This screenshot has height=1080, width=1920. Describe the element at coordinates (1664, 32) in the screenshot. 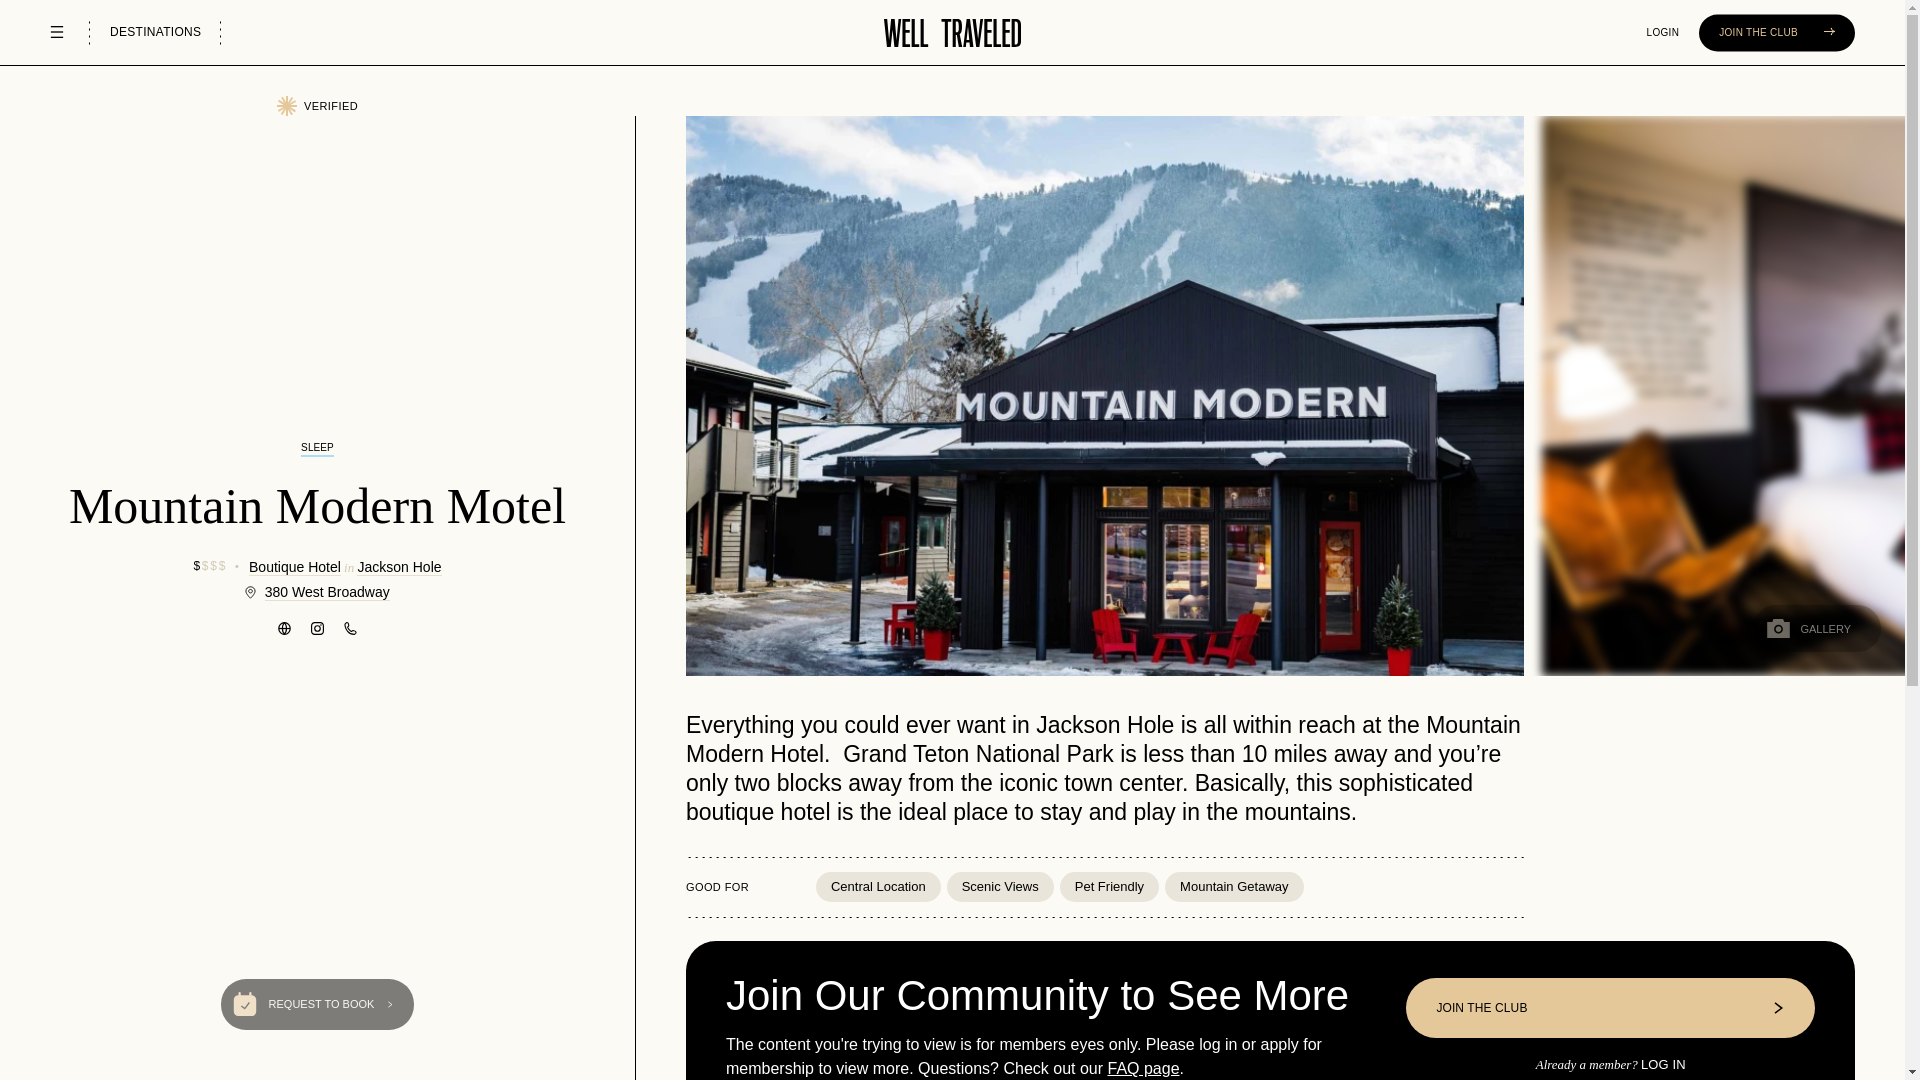

I see `LOGIN` at that location.